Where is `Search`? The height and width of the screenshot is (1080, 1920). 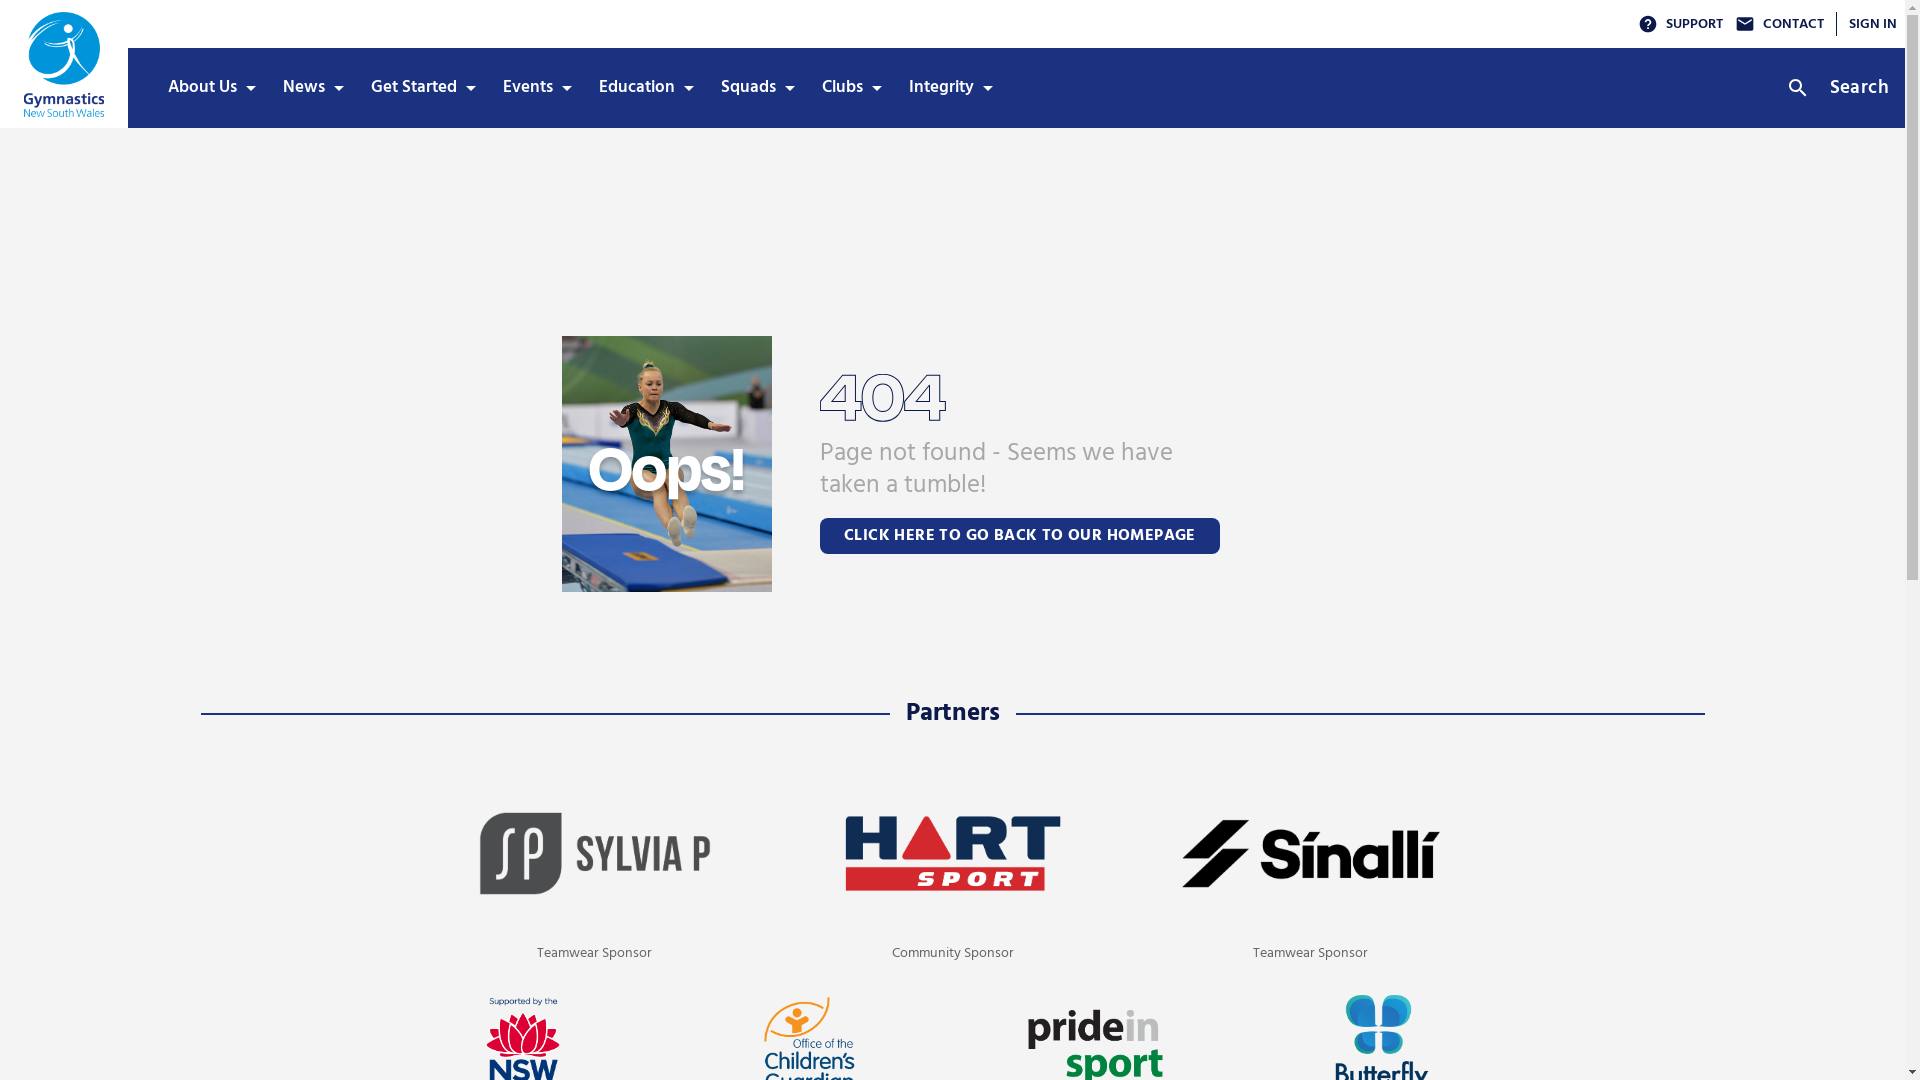
Search is located at coordinates (1842, 88).